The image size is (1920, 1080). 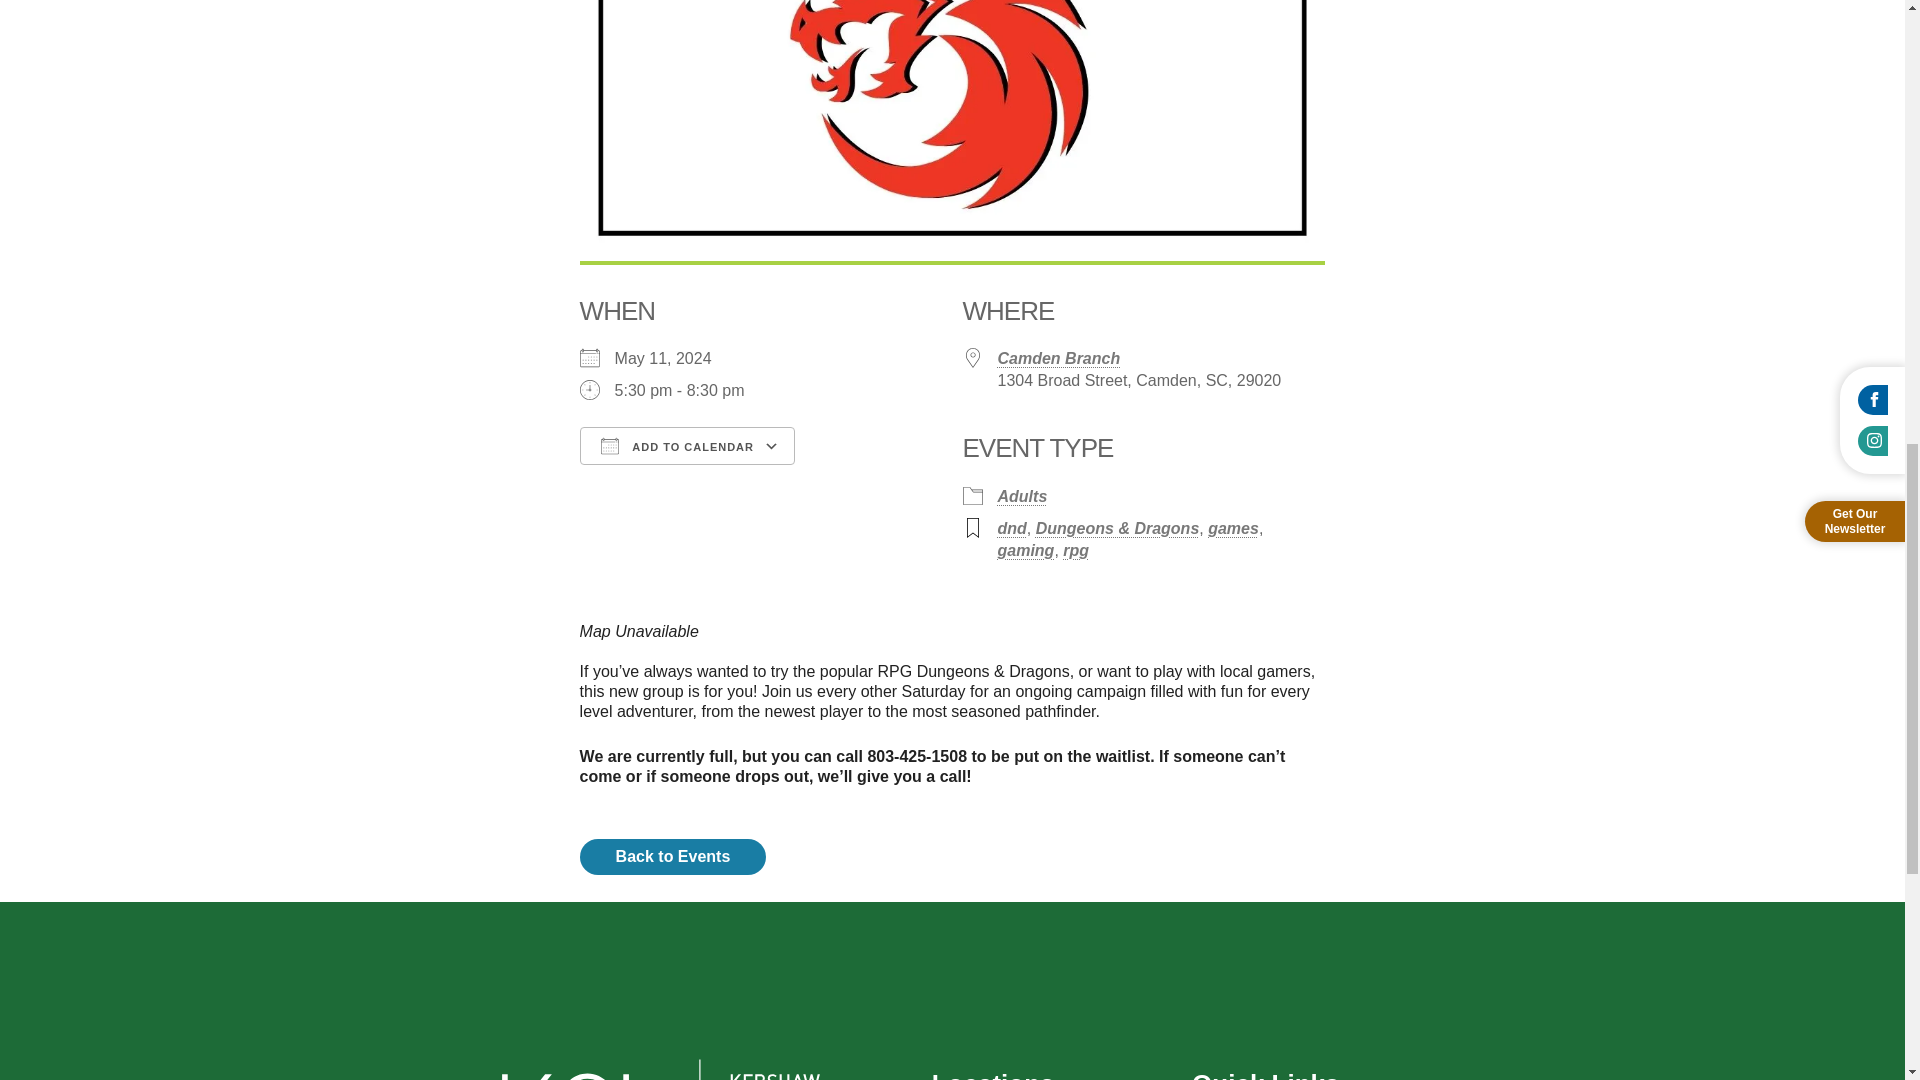 I want to click on gaming, so click(x=1026, y=550).